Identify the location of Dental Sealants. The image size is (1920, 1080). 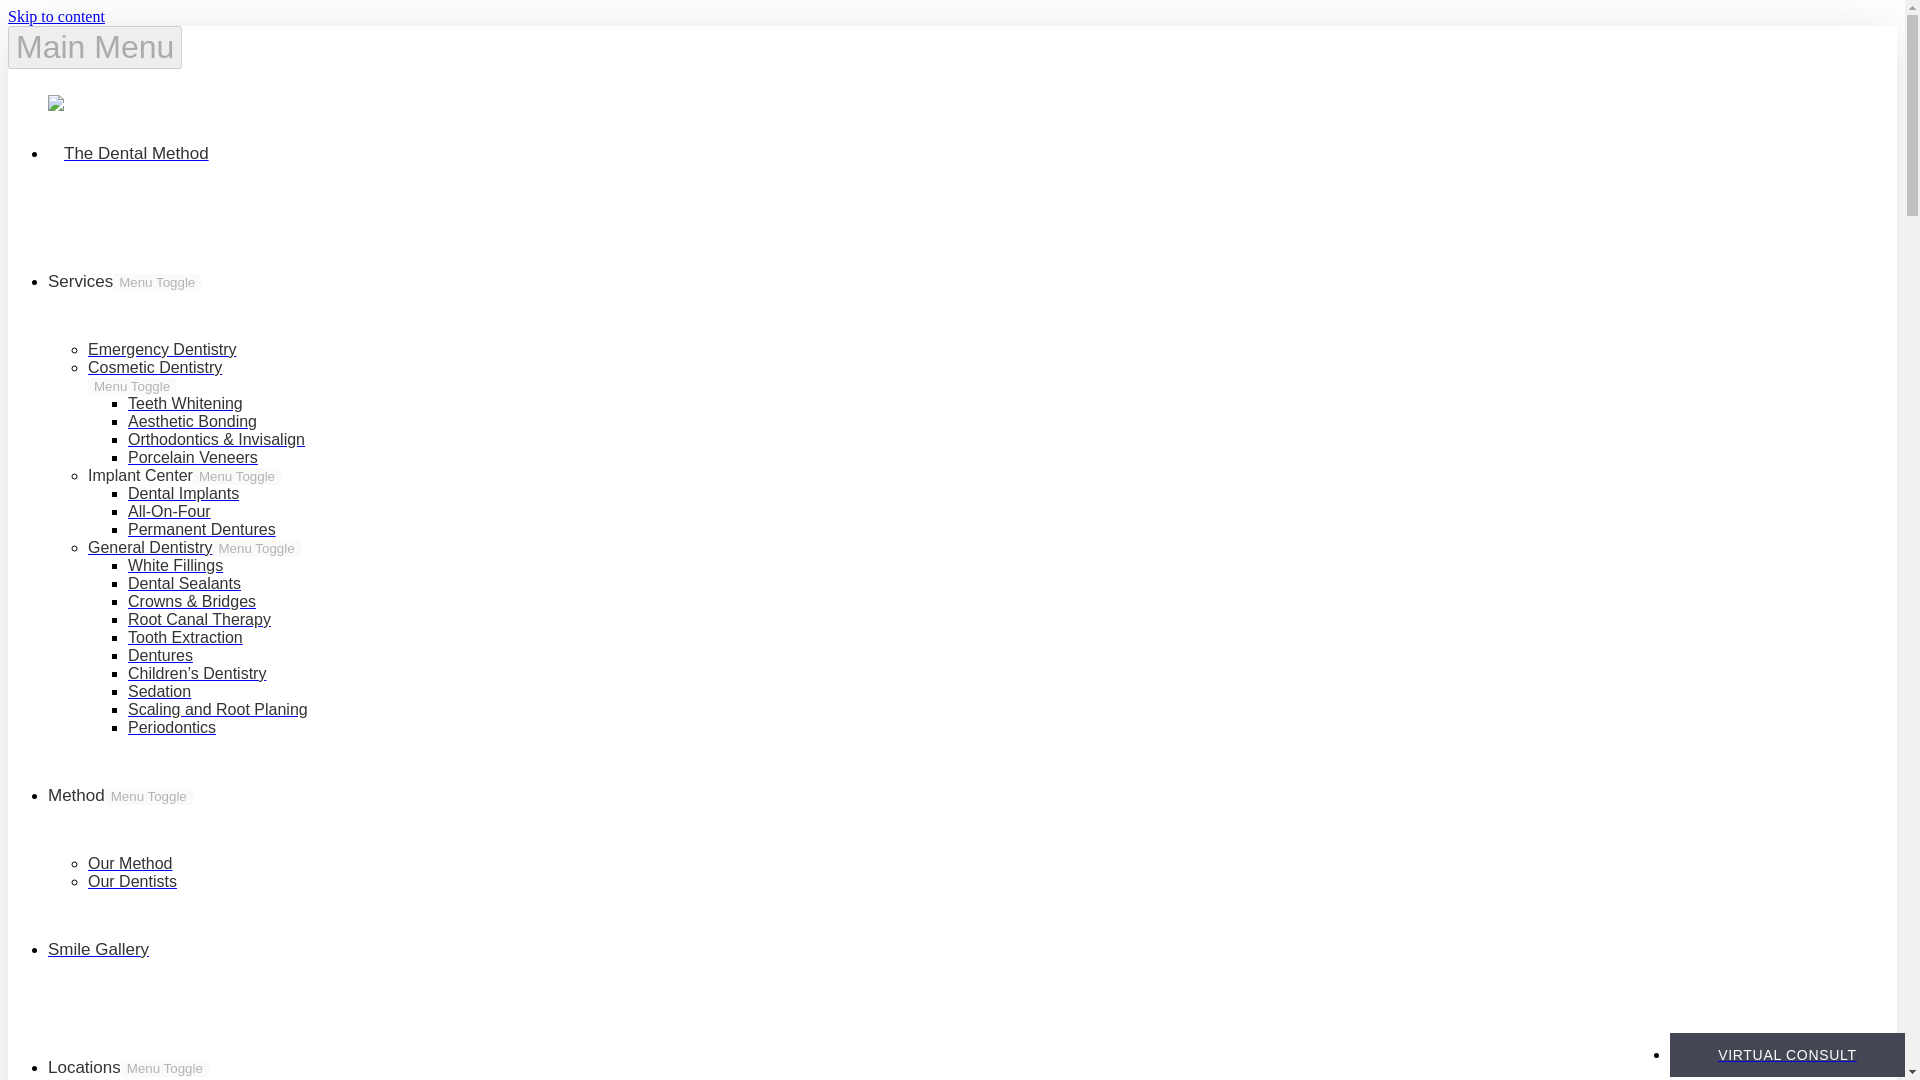
(184, 582).